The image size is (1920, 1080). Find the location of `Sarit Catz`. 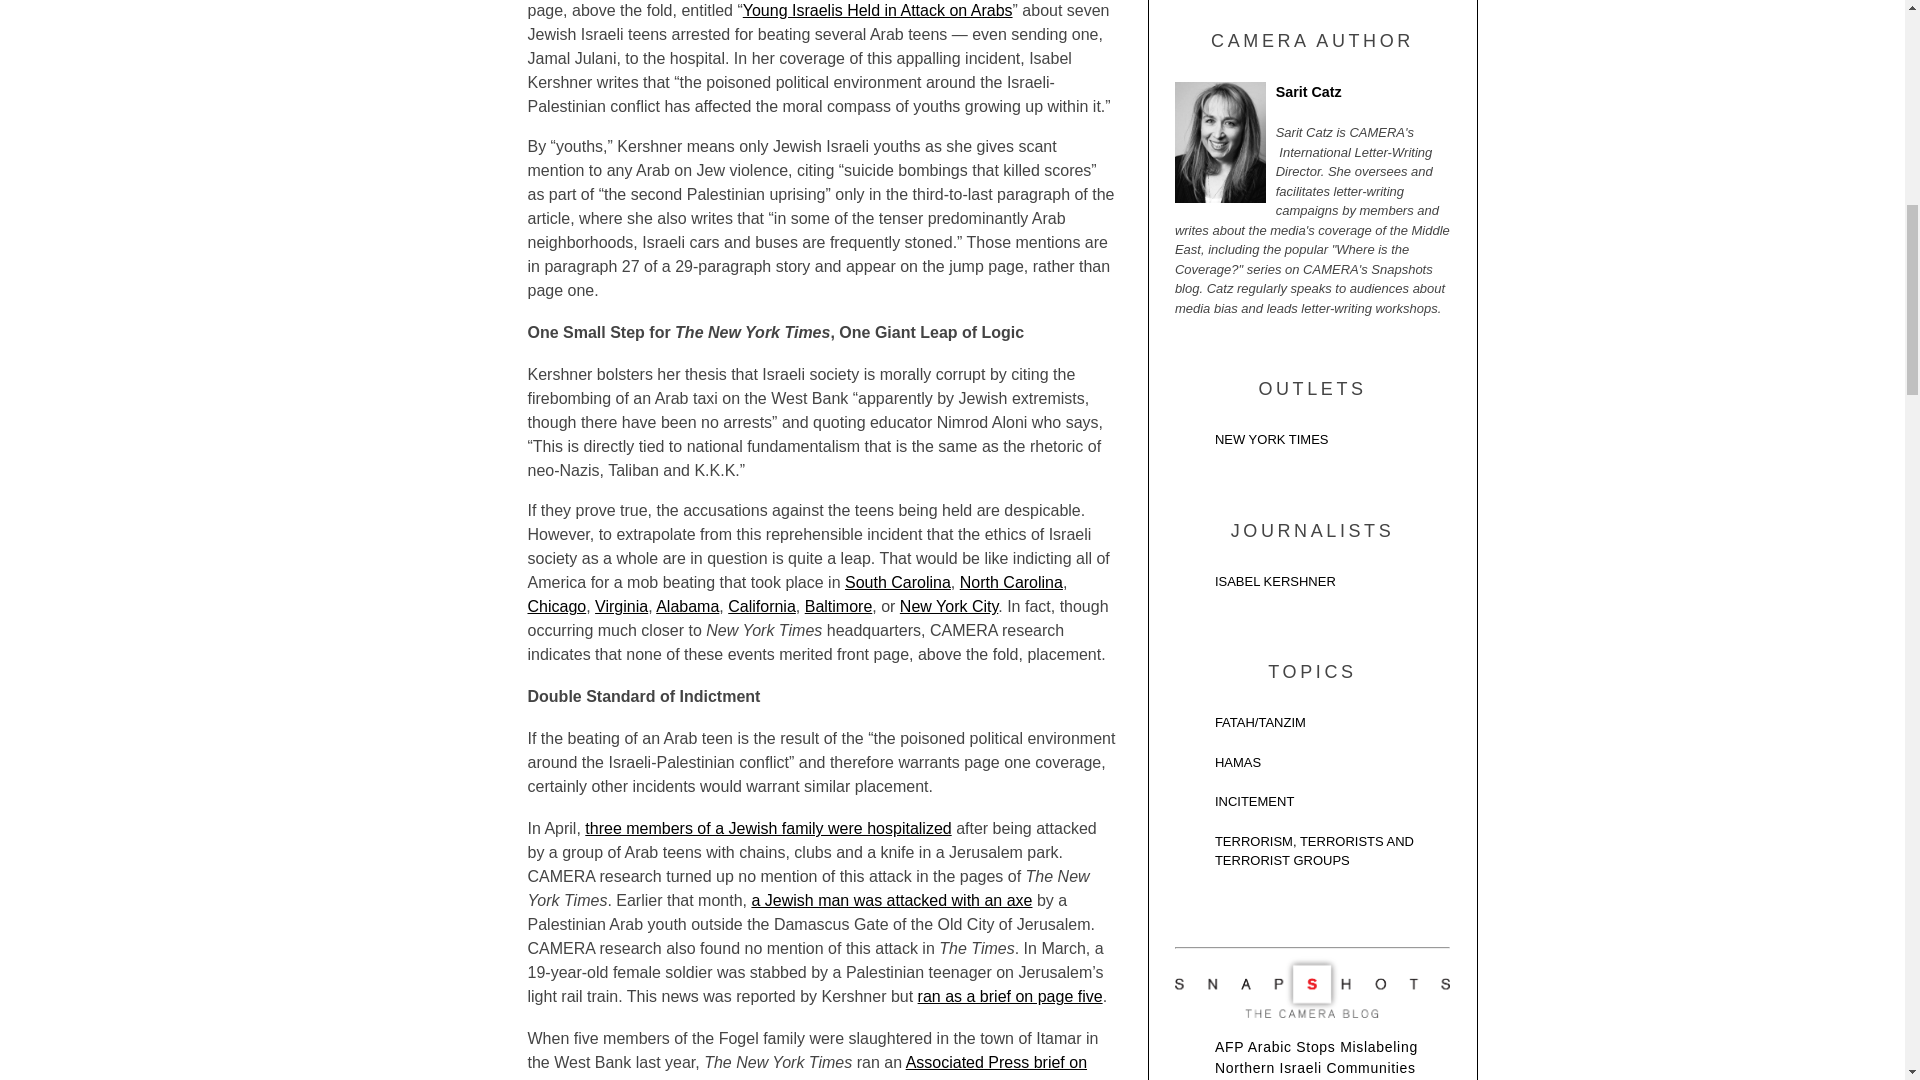

Sarit Catz is located at coordinates (1312, 98).